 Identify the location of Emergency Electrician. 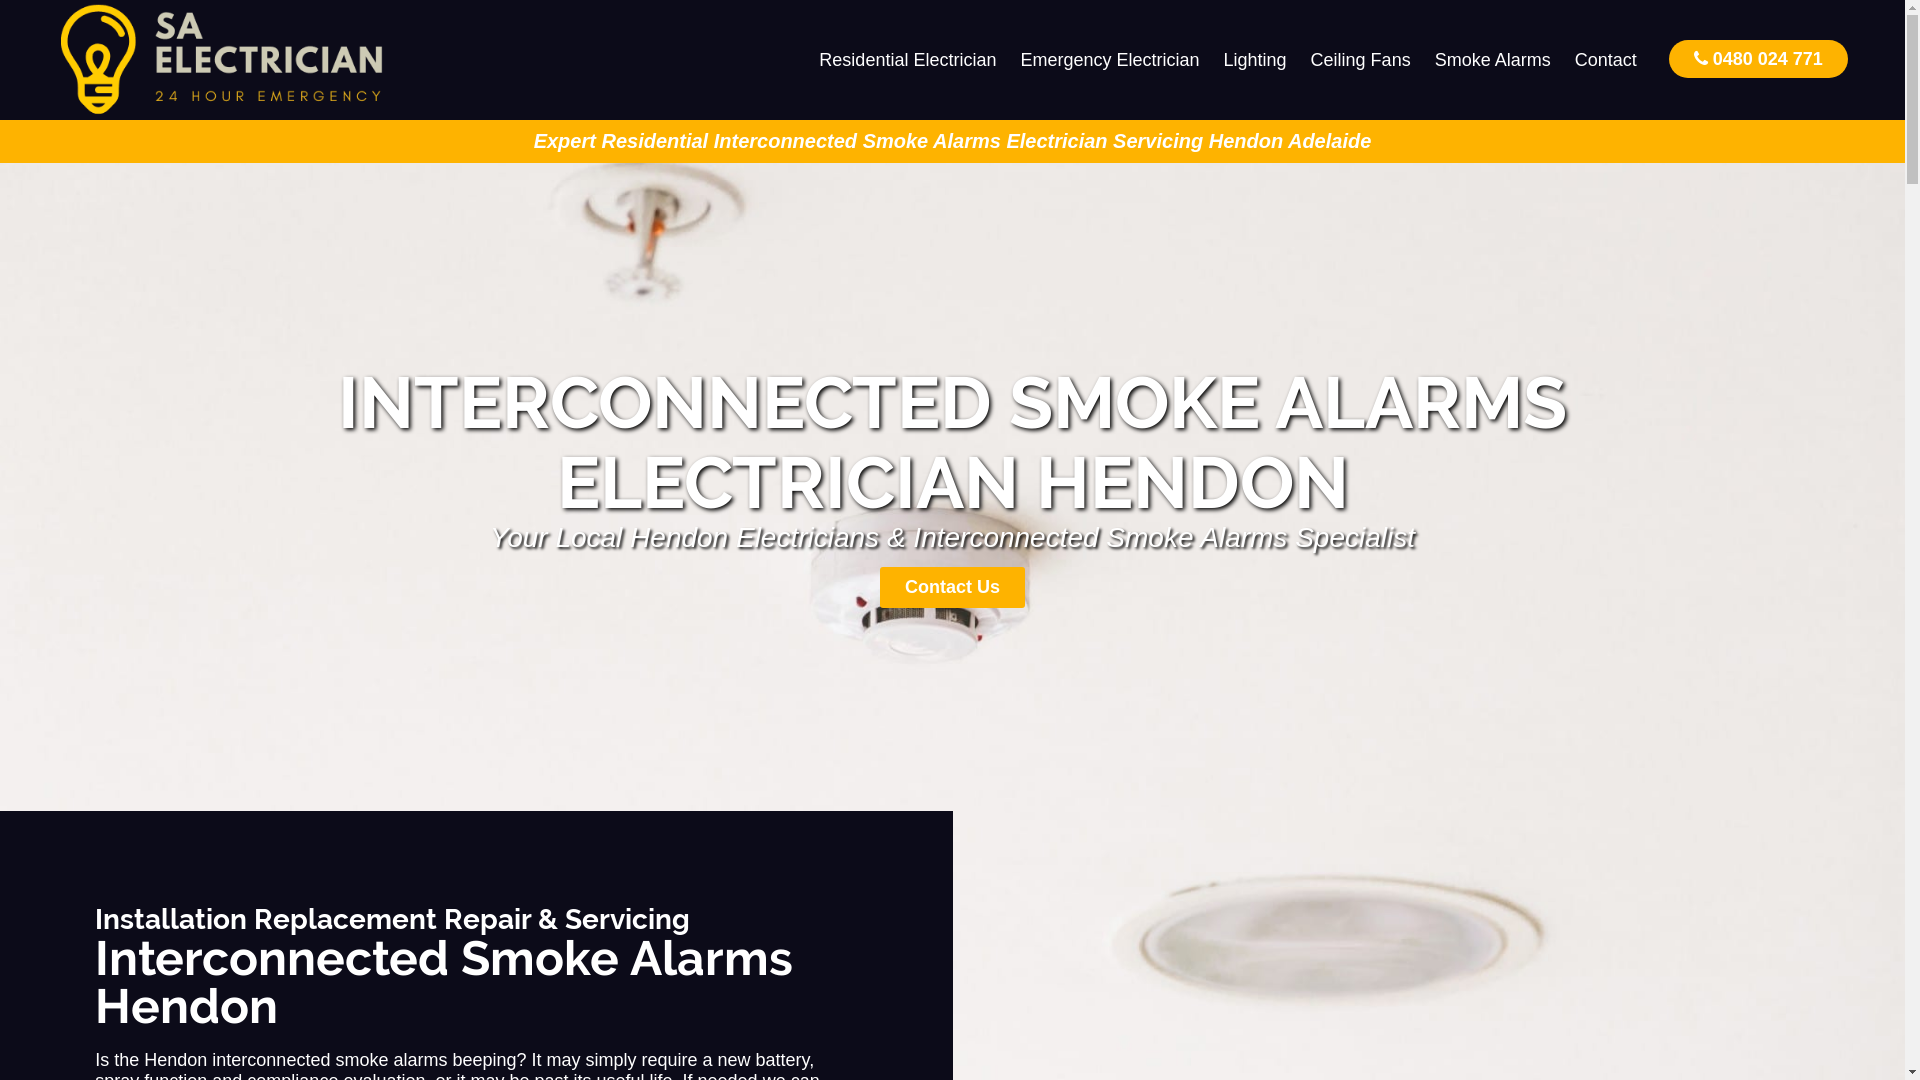
(1110, 60).